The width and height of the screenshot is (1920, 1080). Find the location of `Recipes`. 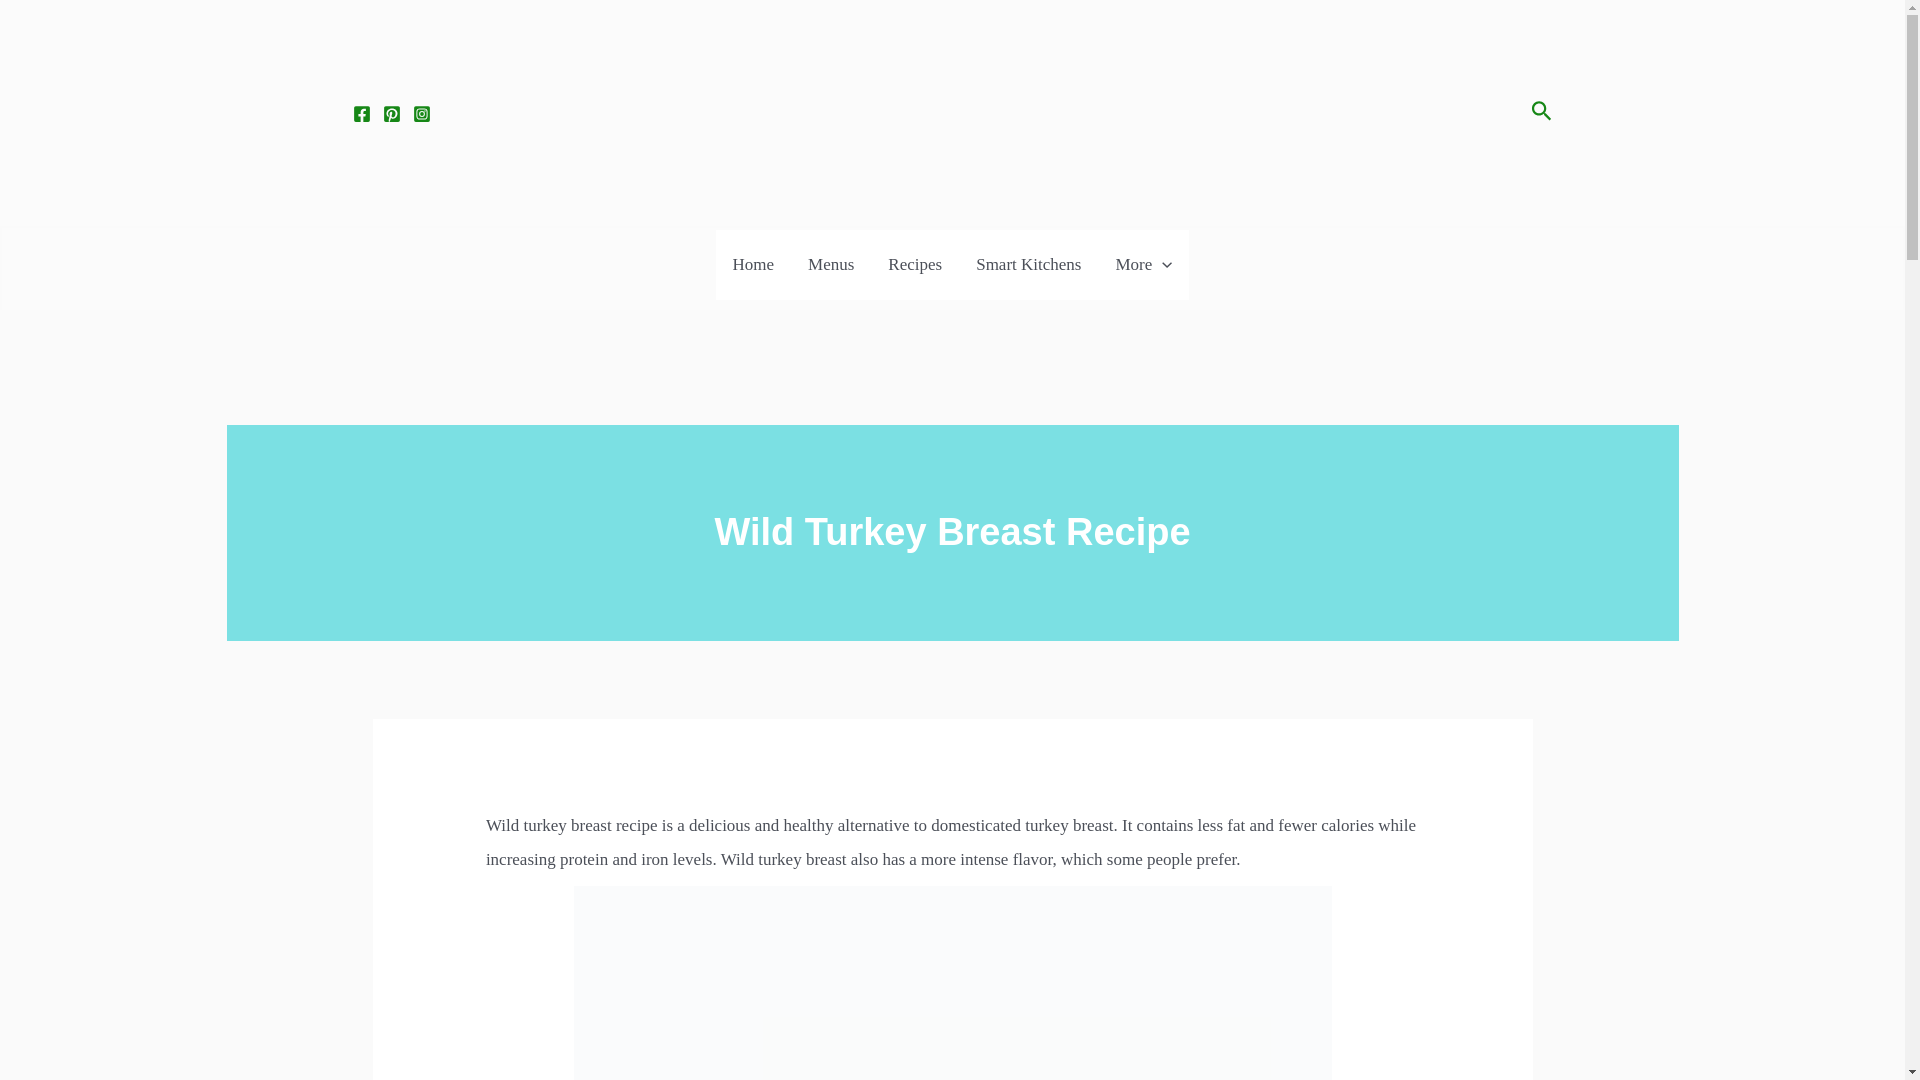

Recipes is located at coordinates (914, 265).